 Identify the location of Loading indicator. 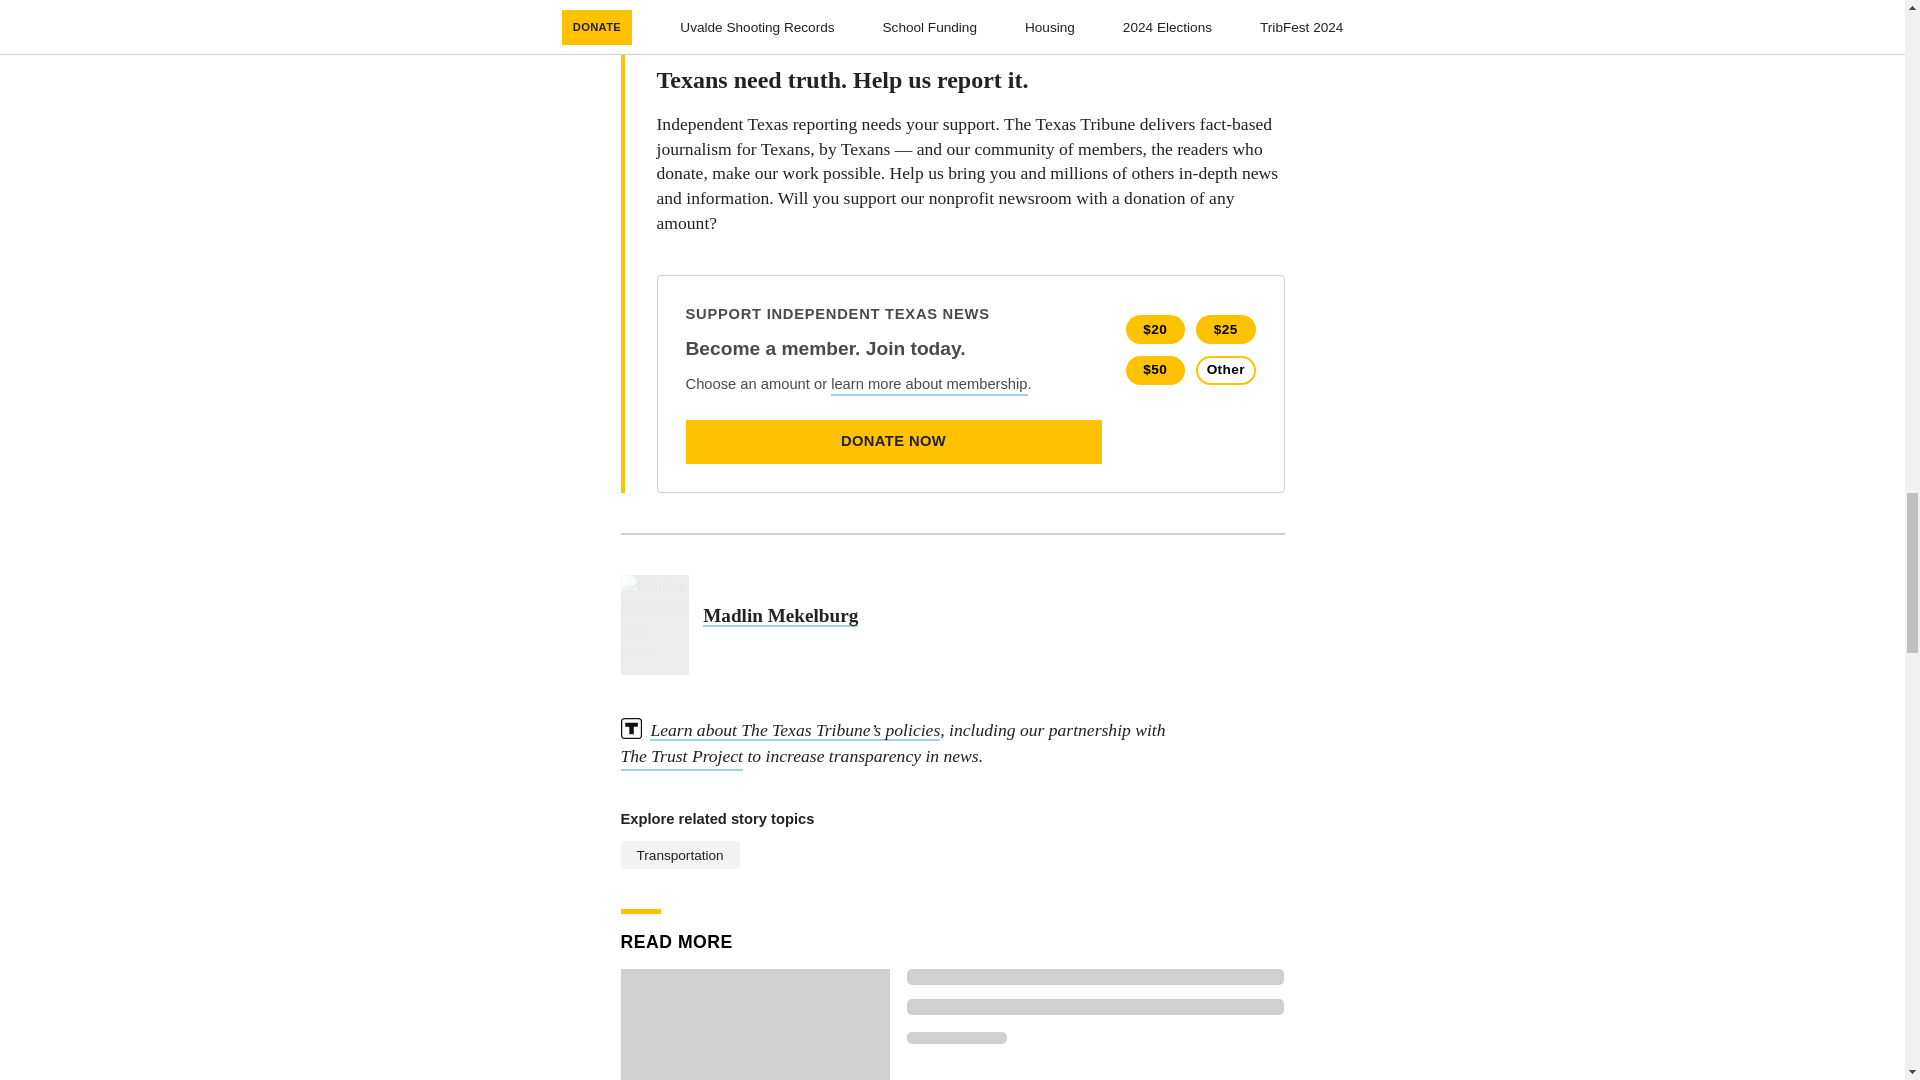
(956, 1038).